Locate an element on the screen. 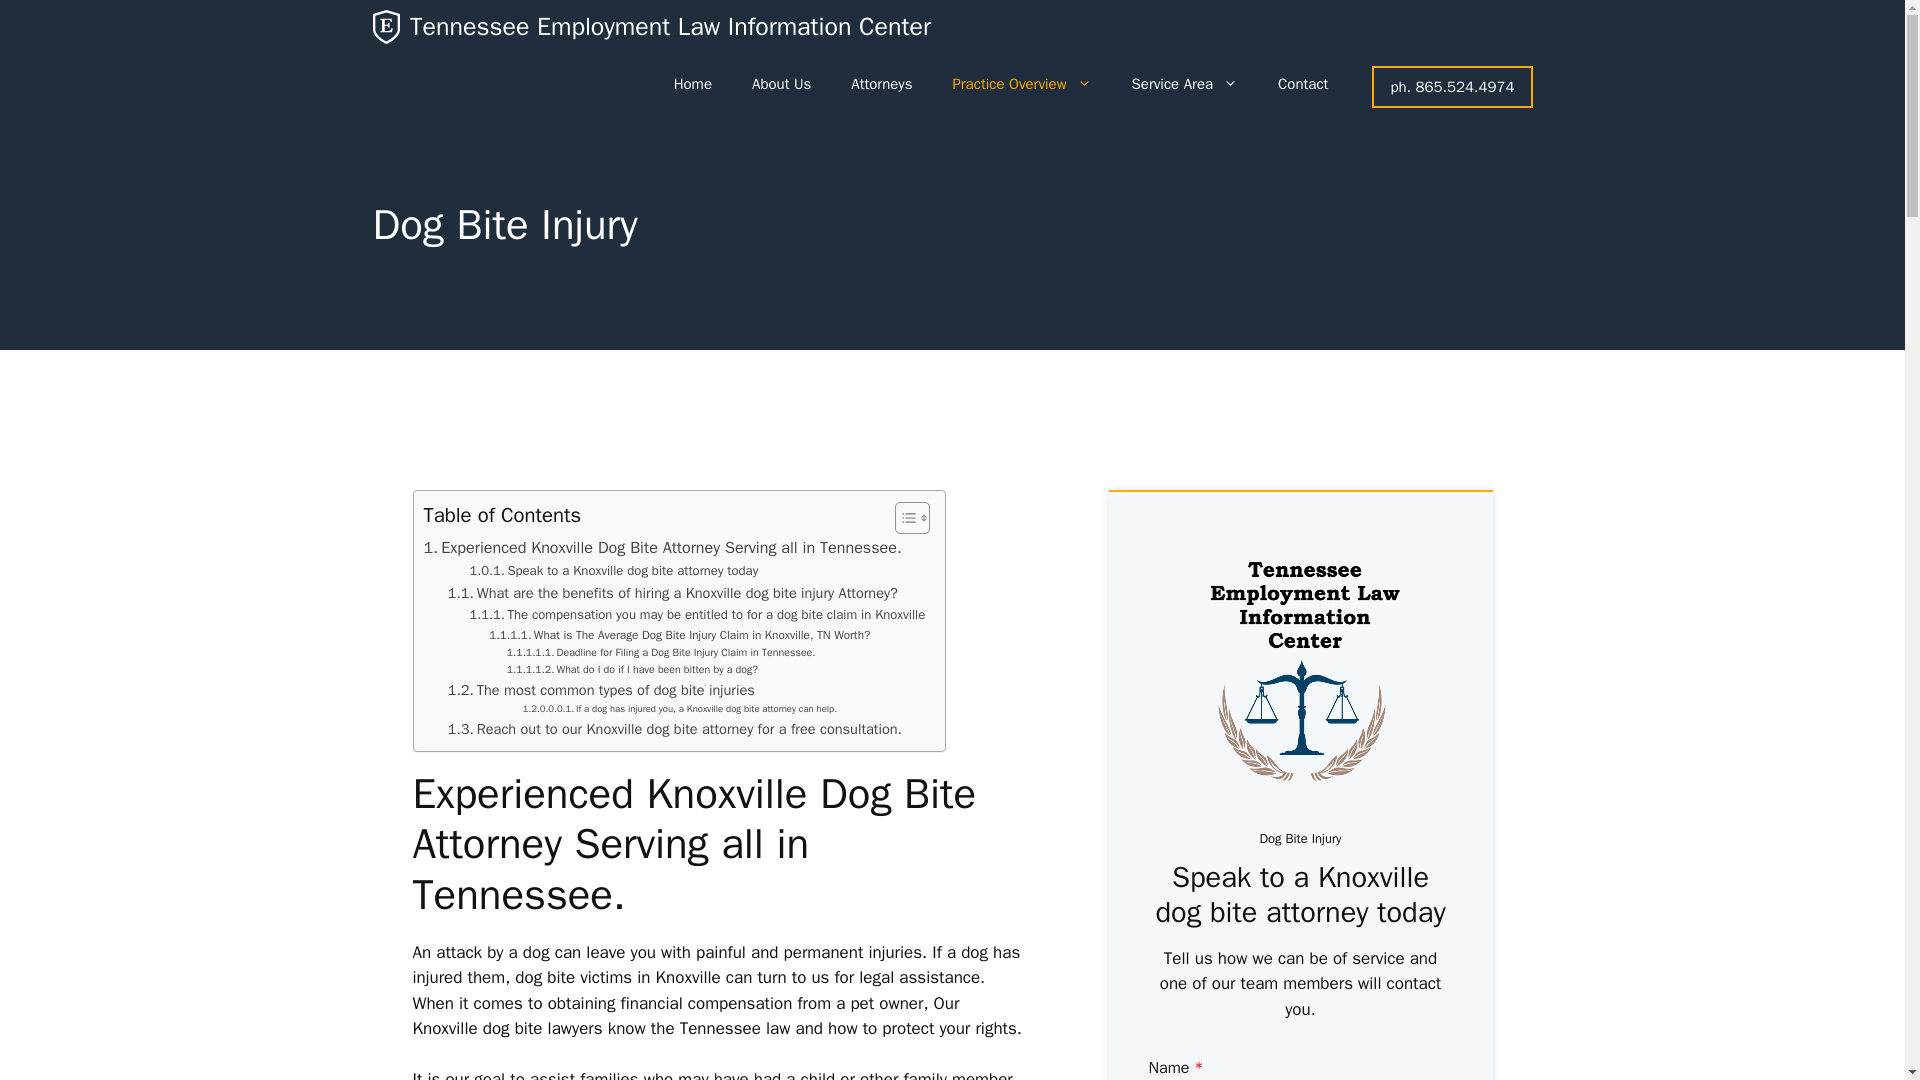 The image size is (1920, 1080). Deadline for Filing a Dog Bite Injury Claim in Tennessee. is located at coordinates (661, 653).